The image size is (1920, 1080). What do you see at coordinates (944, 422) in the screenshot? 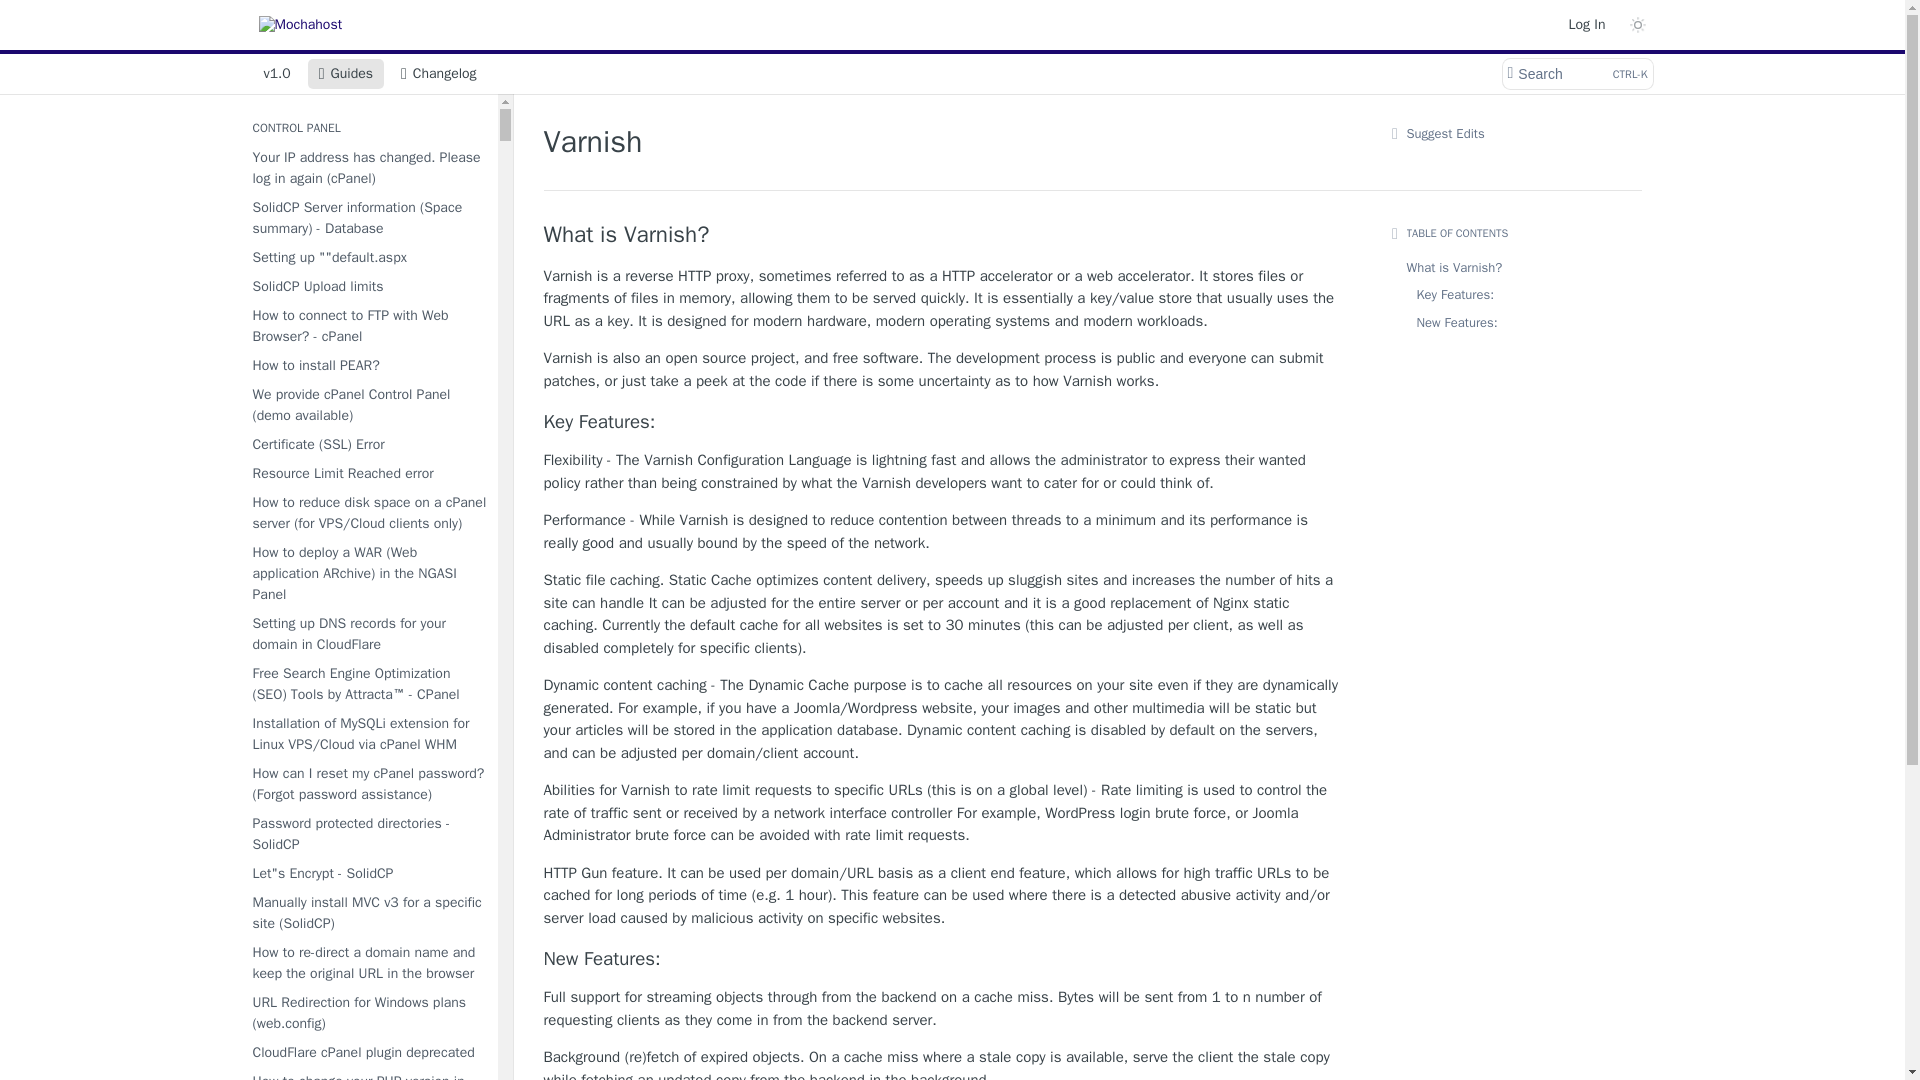
I see `Key Features:` at bounding box center [944, 422].